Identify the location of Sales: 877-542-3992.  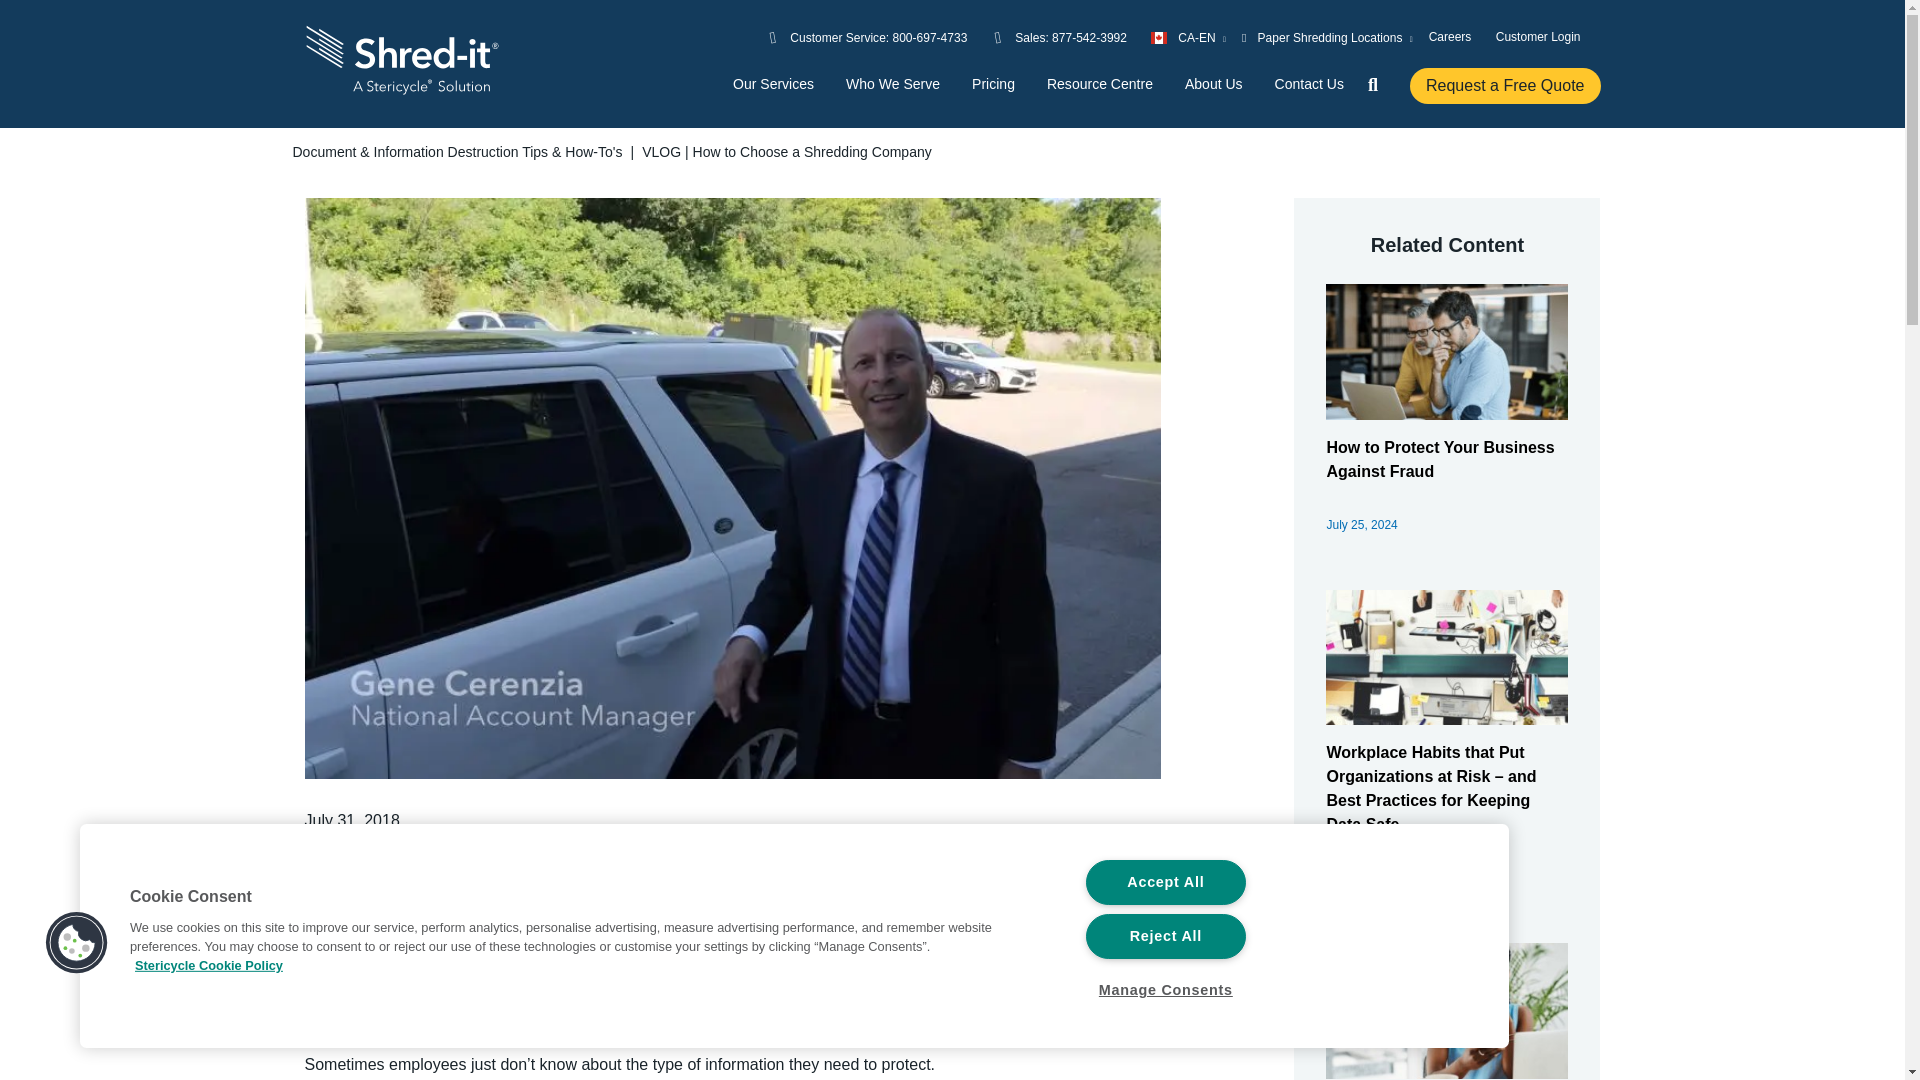
(1071, 37).